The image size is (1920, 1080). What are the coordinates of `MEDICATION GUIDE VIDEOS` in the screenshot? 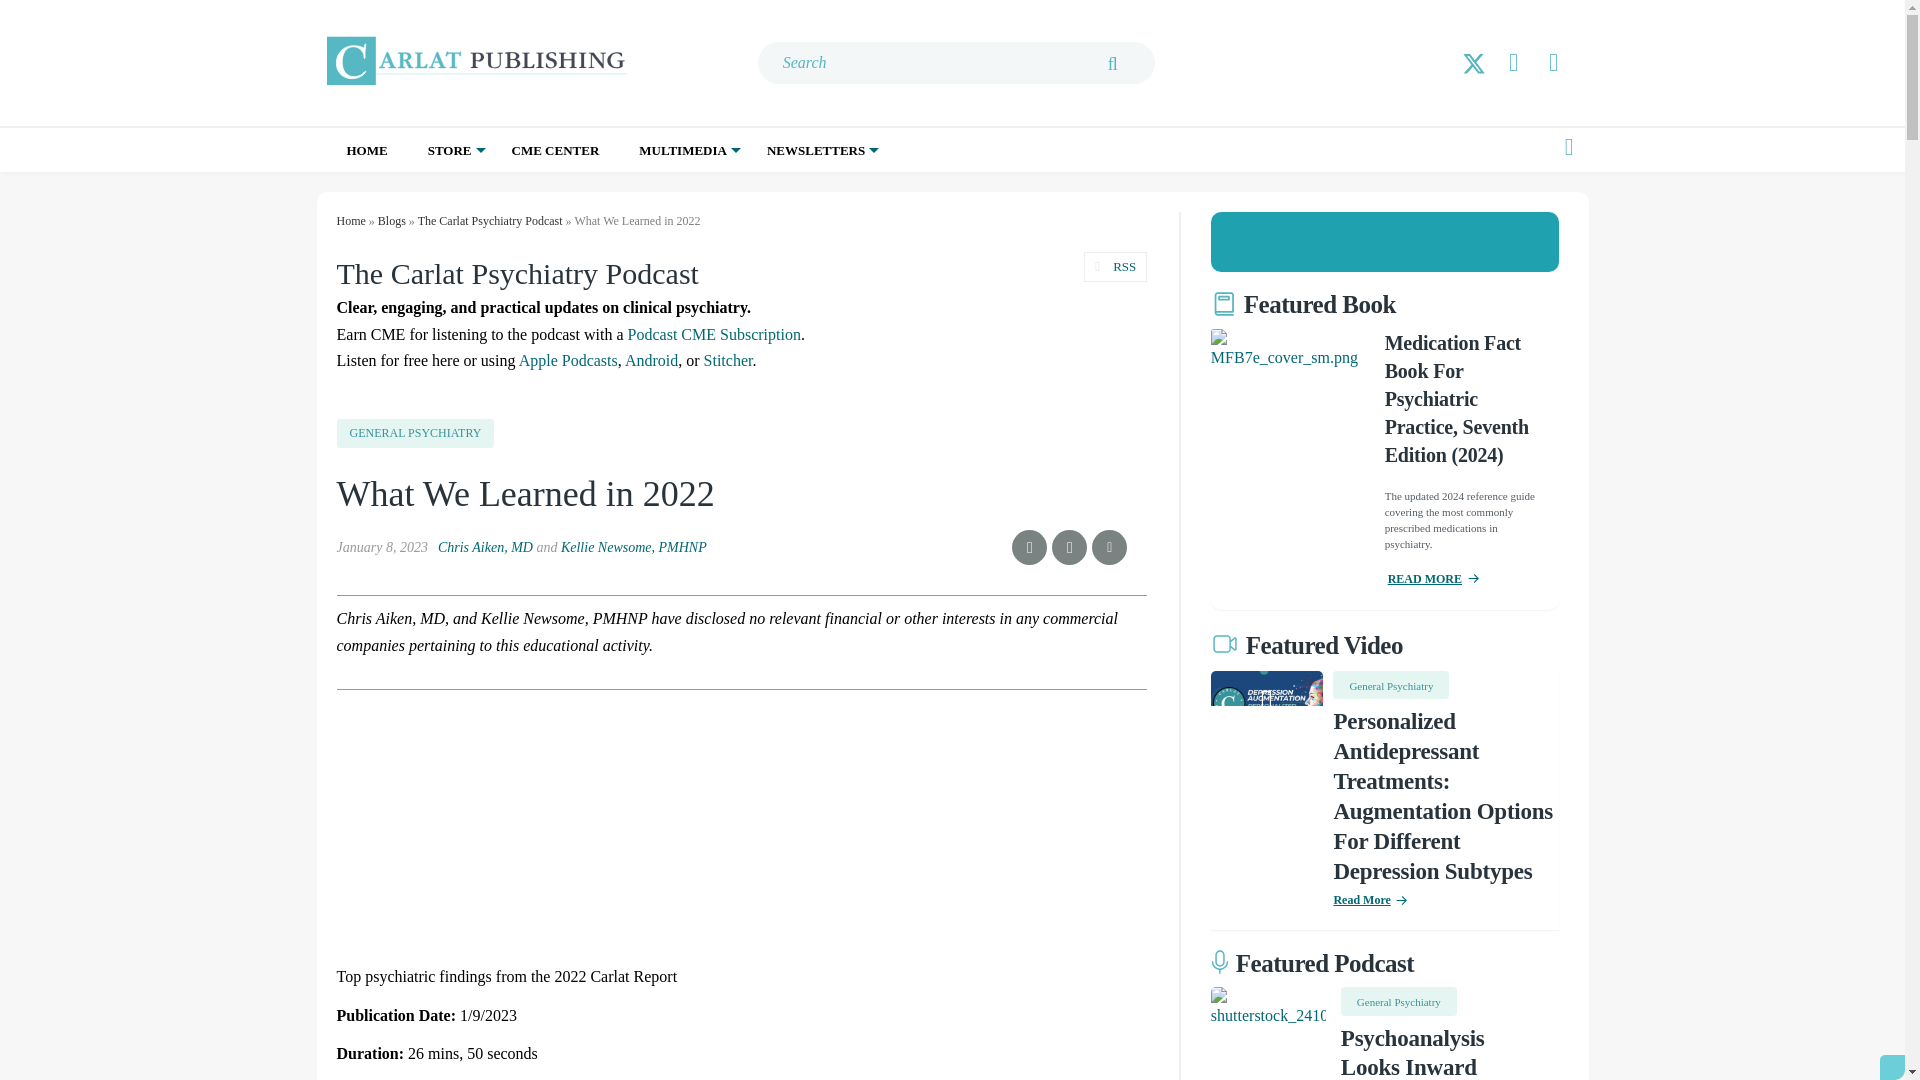 It's located at (750, 203).